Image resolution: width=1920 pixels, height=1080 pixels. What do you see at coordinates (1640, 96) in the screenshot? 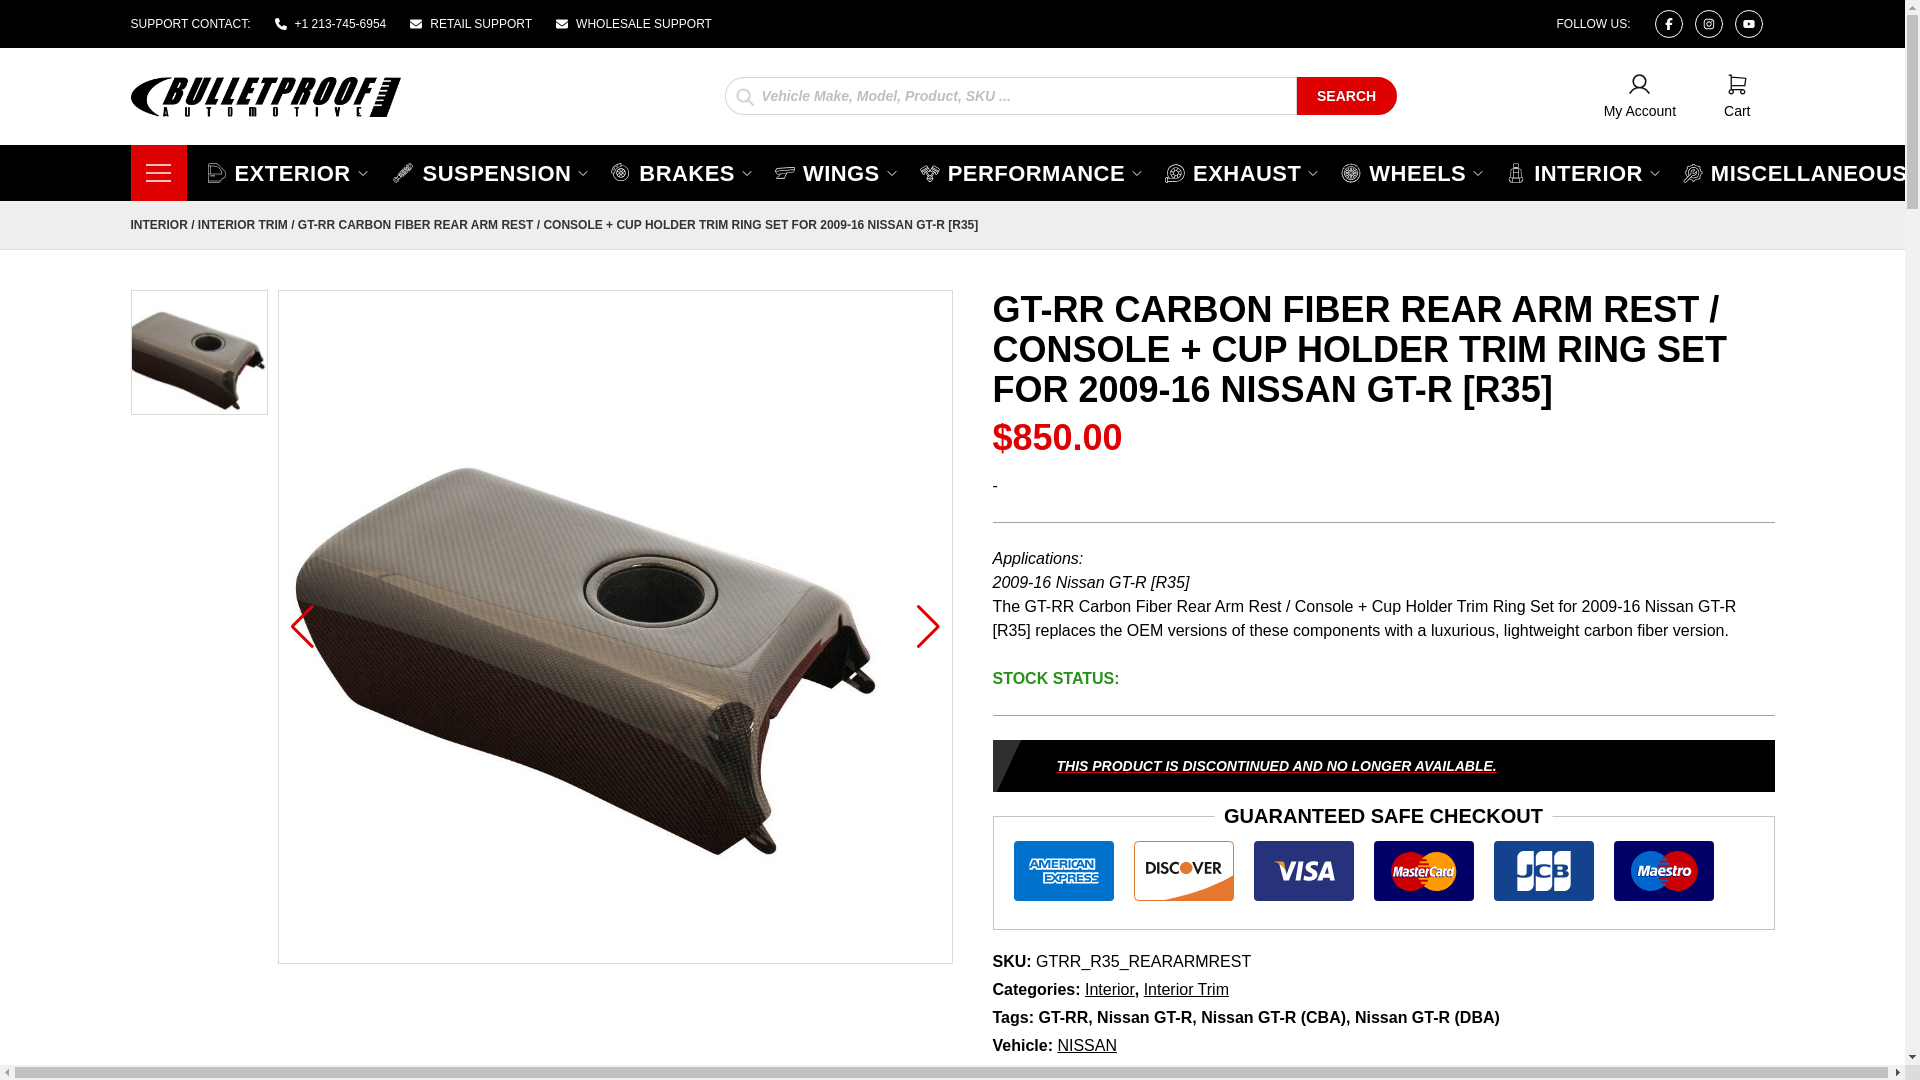
I see `RETAIL SUPPORT` at bounding box center [1640, 96].